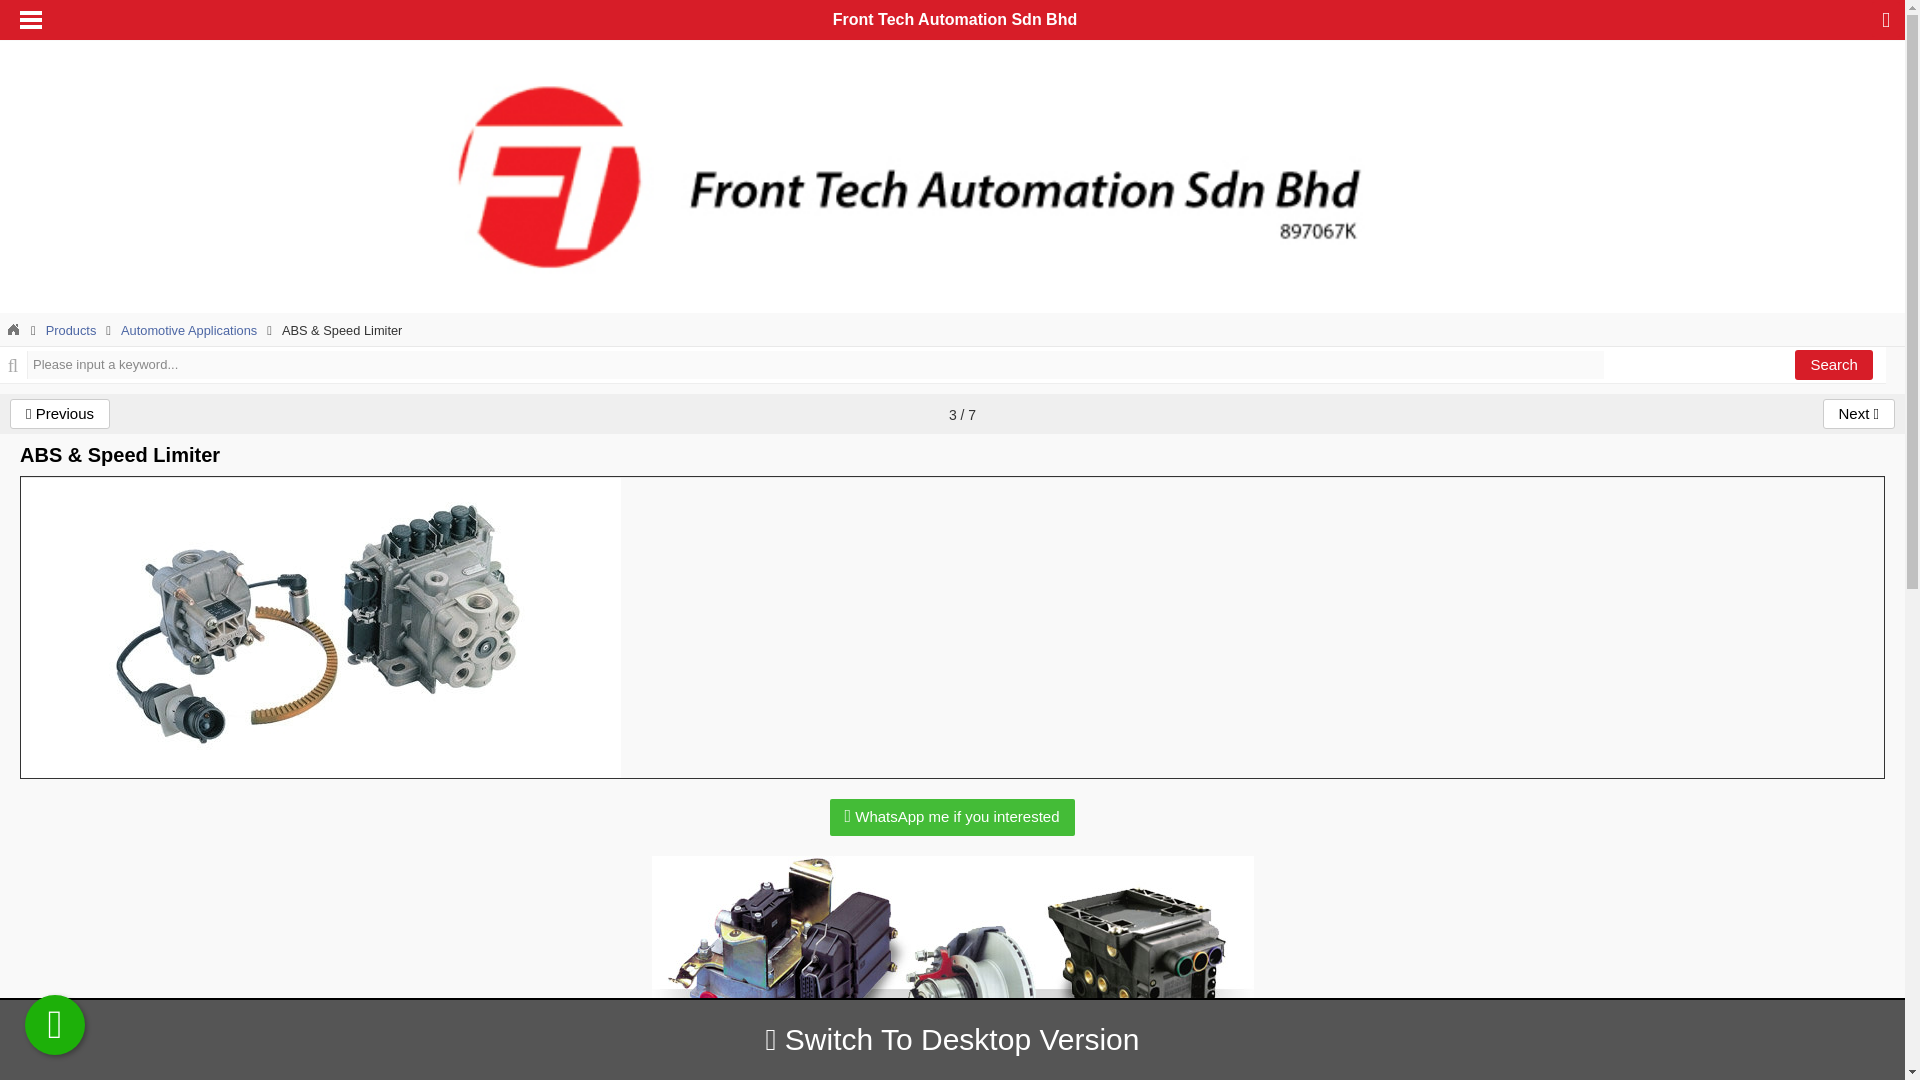  What do you see at coordinates (1834, 364) in the screenshot?
I see `Search` at bounding box center [1834, 364].